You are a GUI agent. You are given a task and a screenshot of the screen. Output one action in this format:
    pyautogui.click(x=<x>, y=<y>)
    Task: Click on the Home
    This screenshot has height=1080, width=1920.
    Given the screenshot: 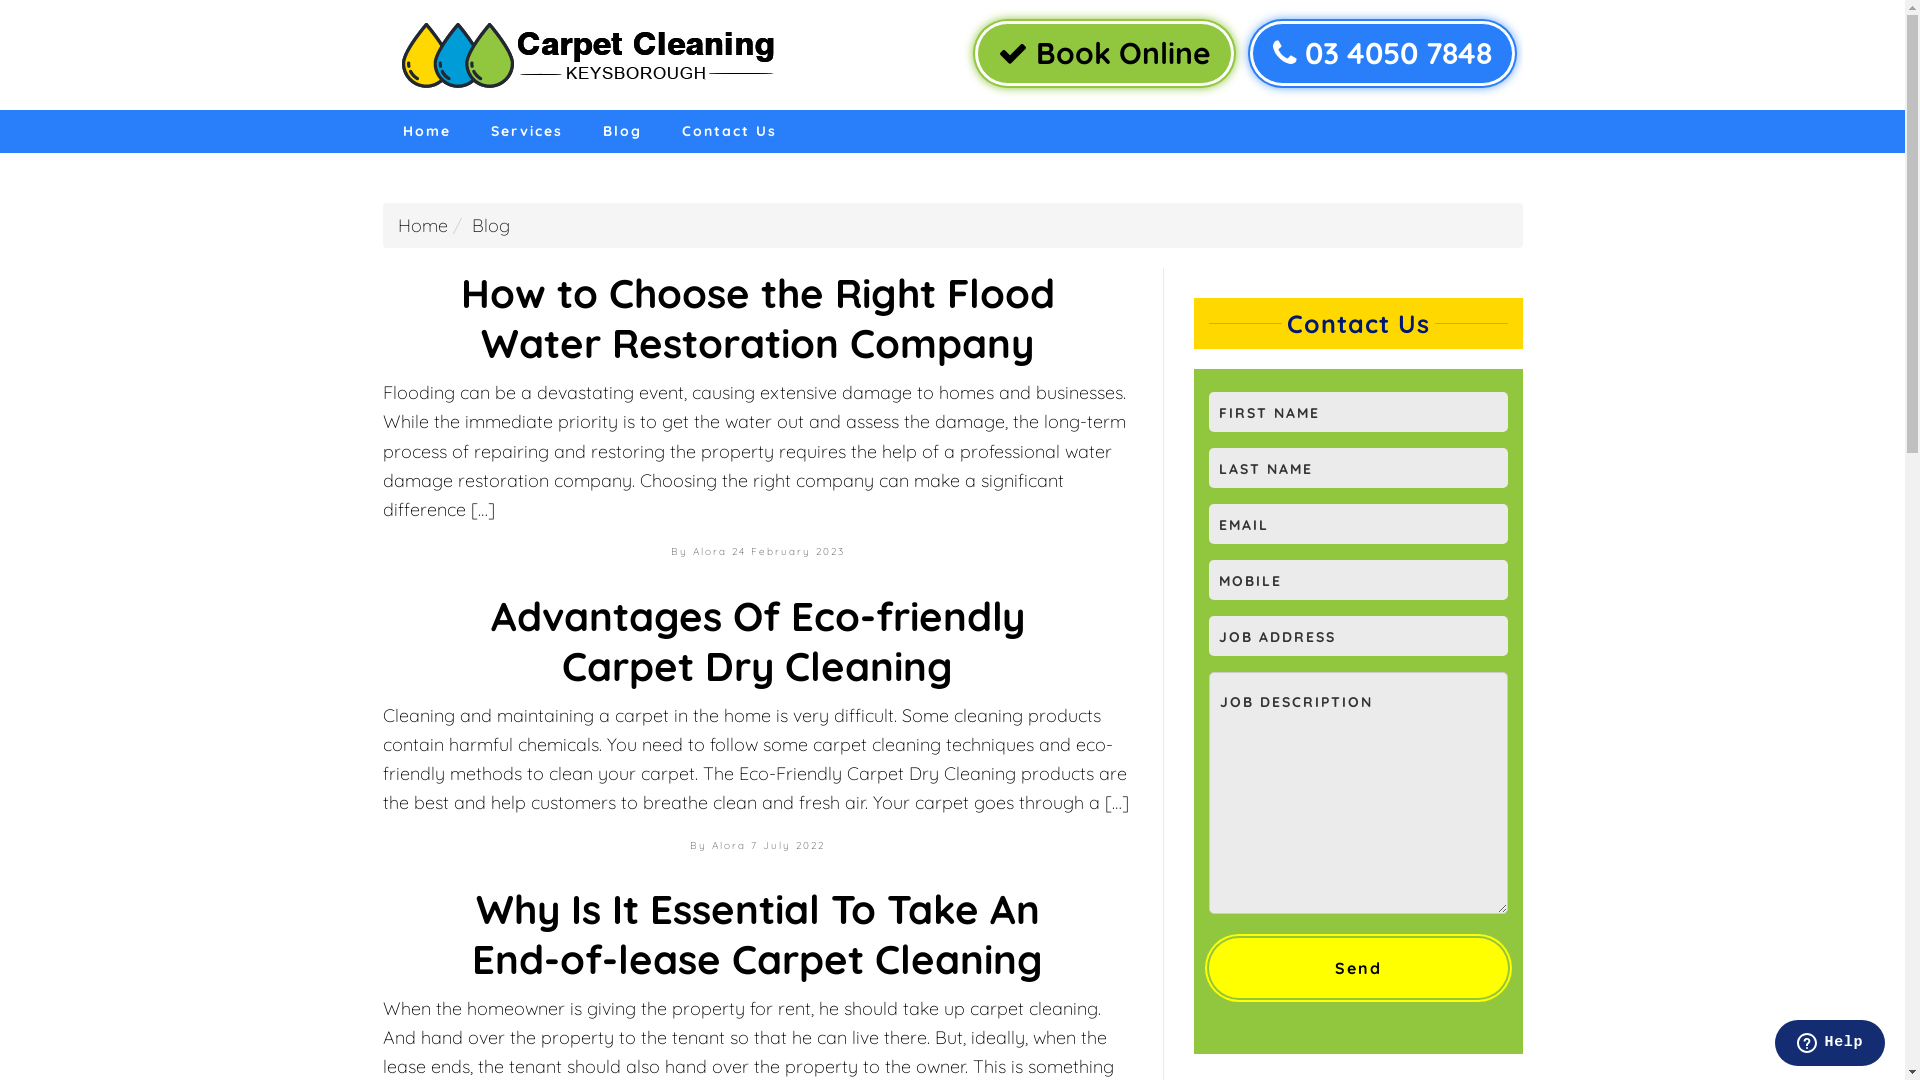 What is the action you would take?
    pyautogui.click(x=426, y=132)
    